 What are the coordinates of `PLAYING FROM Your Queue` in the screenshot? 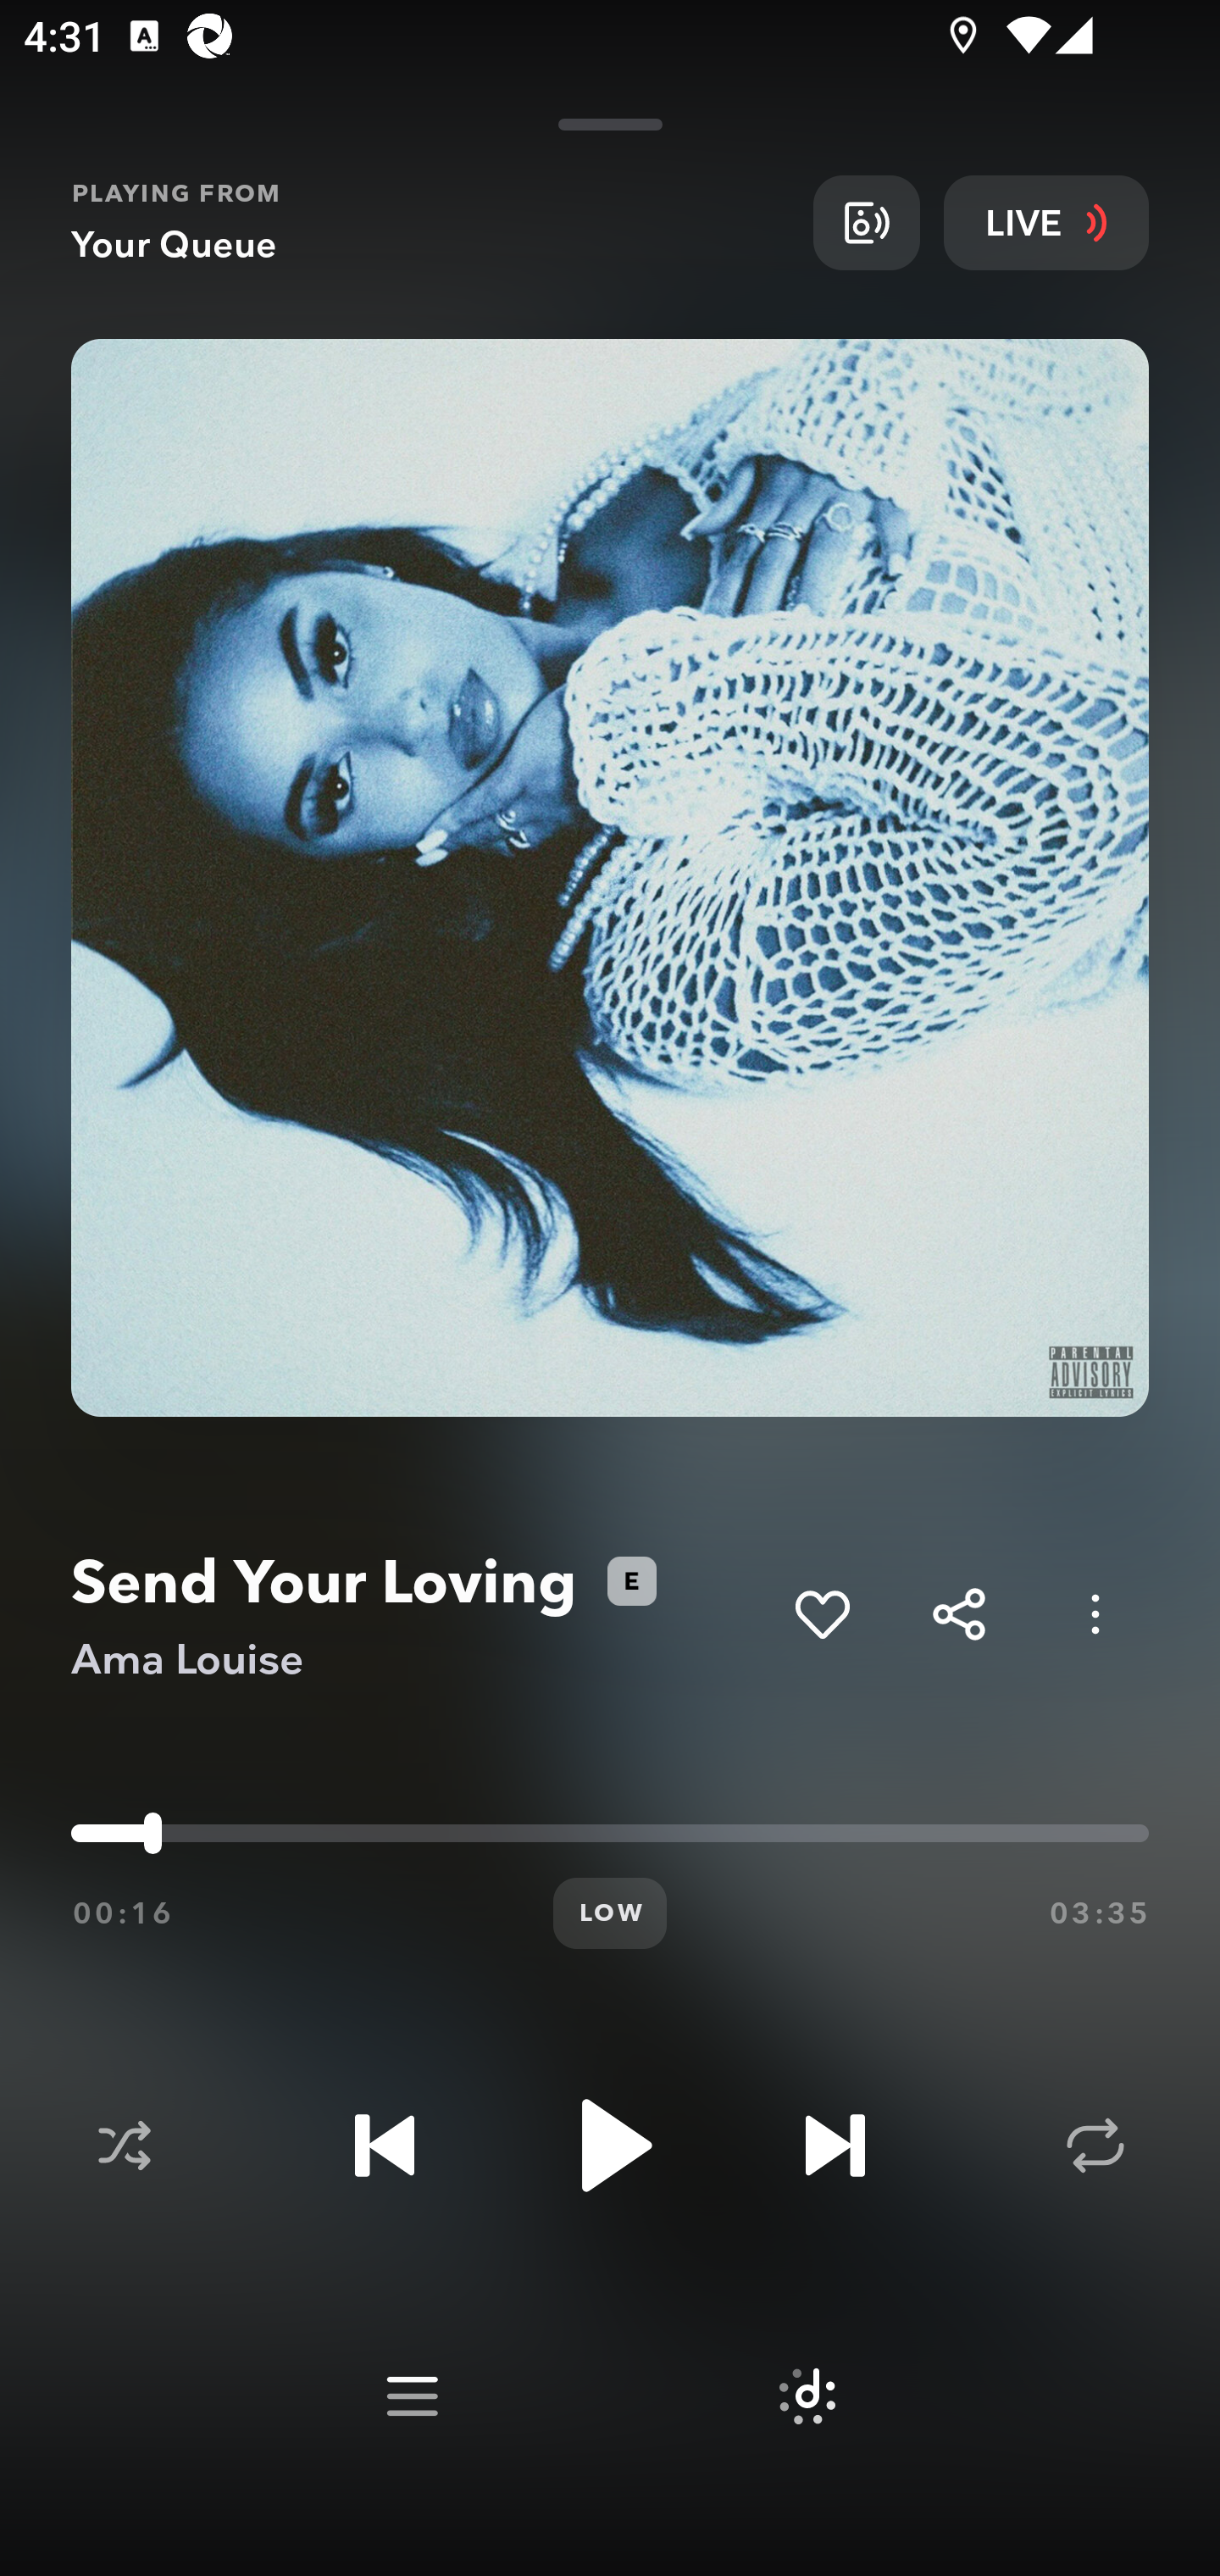 It's located at (430, 222).